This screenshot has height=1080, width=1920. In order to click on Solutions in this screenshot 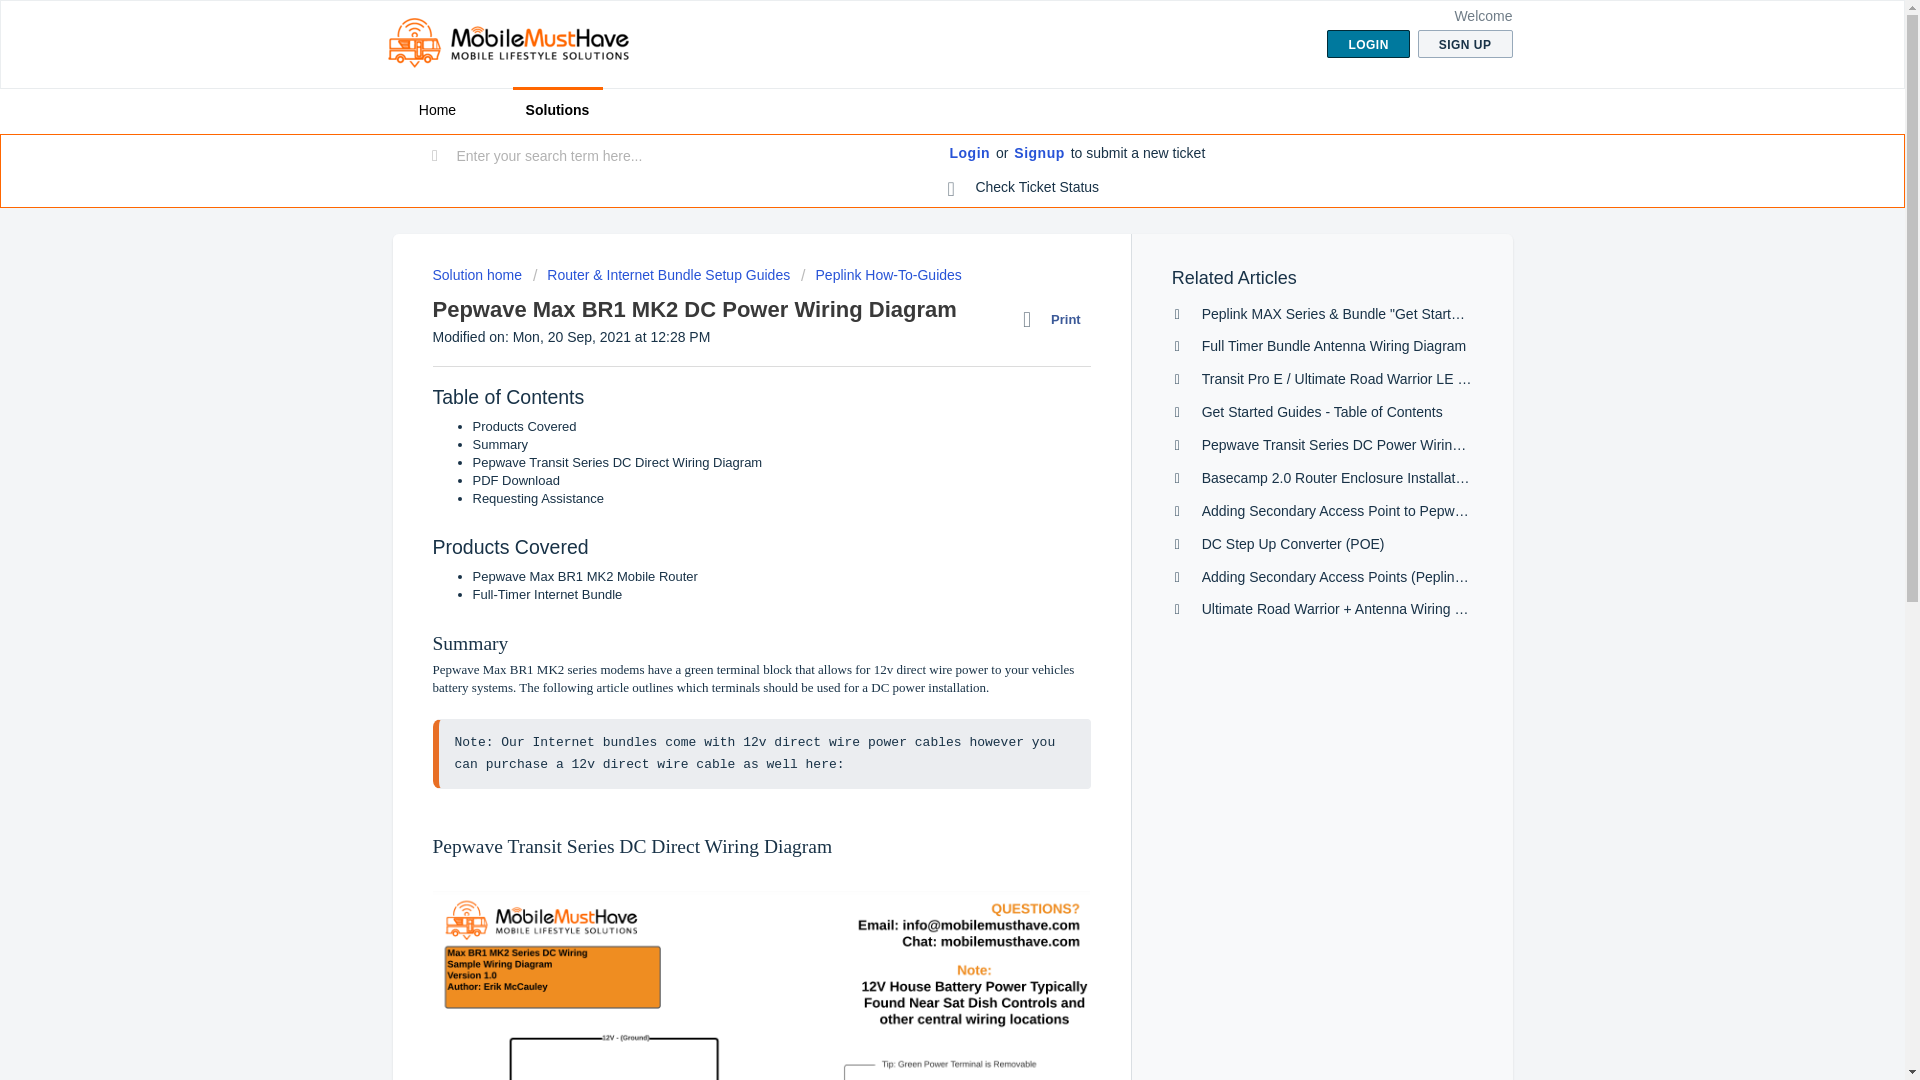, I will do `click(557, 110)`.